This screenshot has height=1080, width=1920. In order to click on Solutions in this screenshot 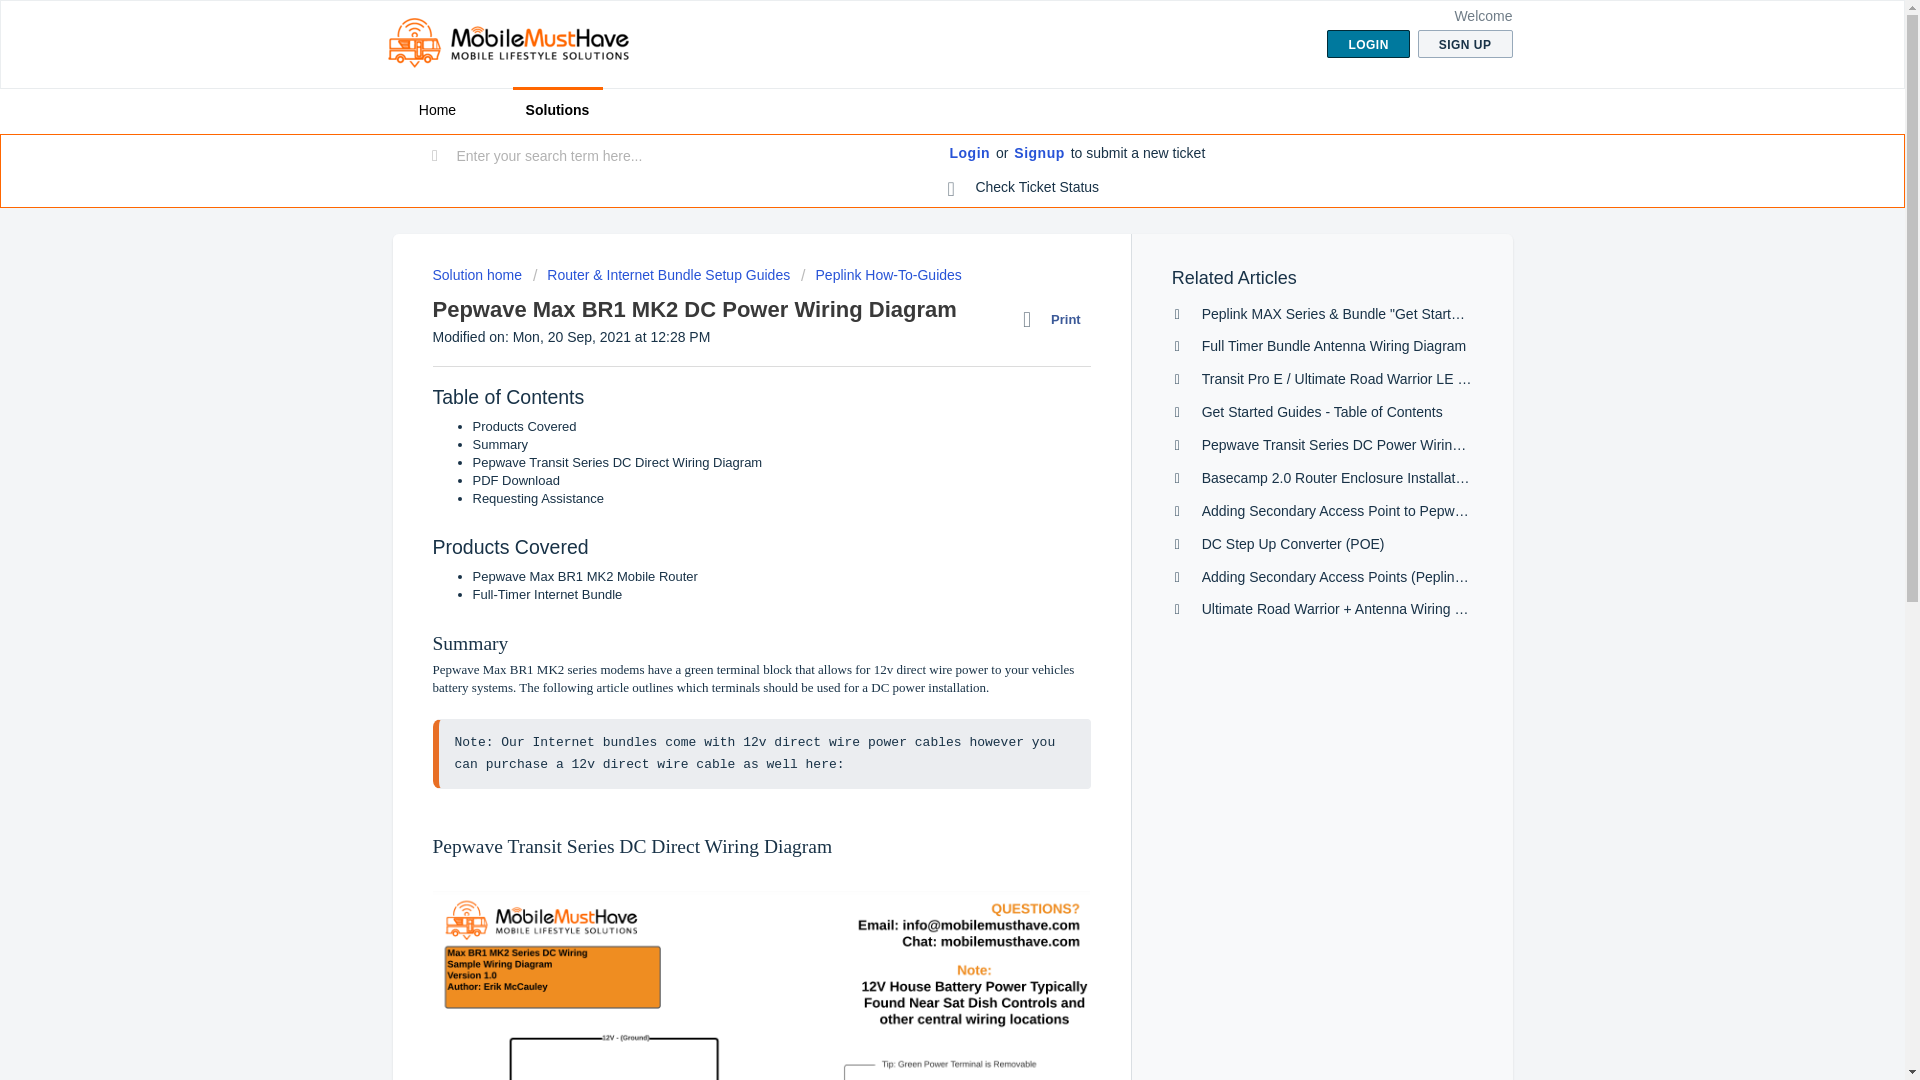, I will do `click(557, 110)`.